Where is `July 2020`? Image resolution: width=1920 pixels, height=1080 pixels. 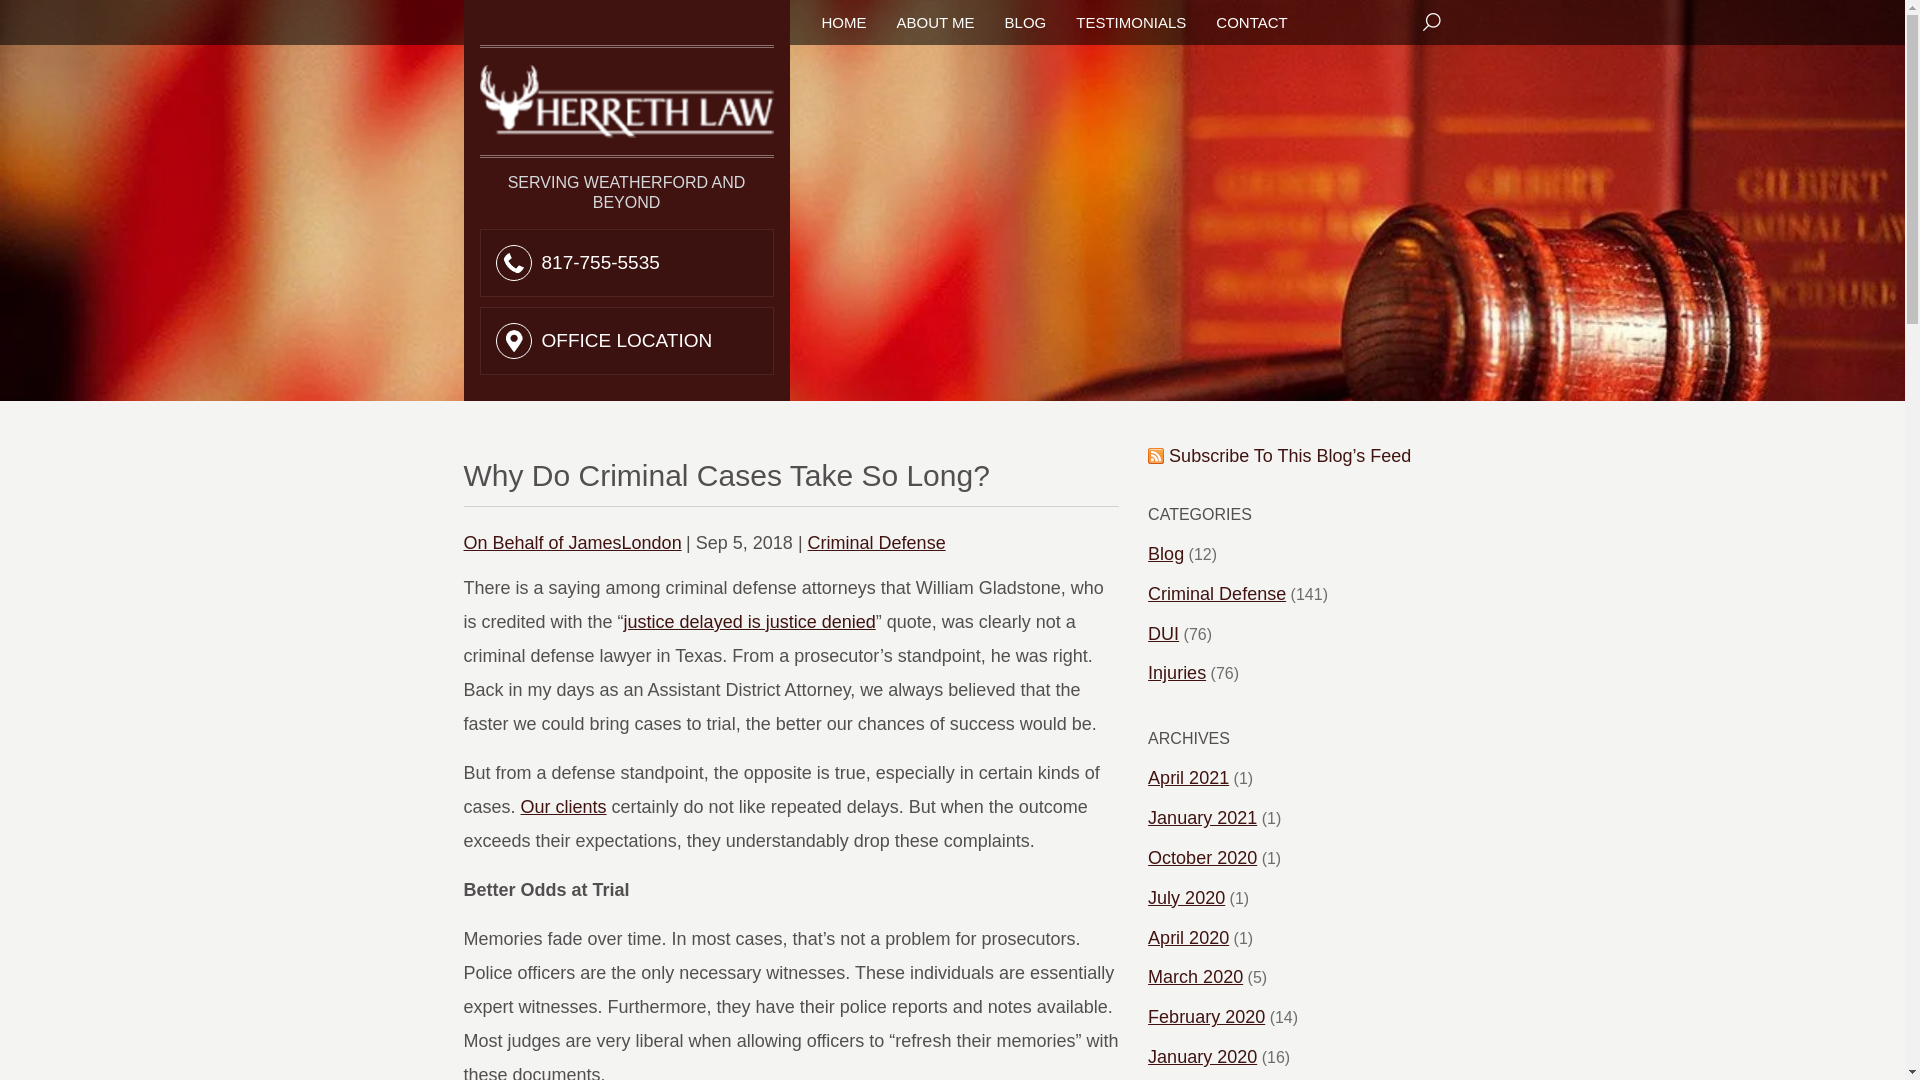 July 2020 is located at coordinates (1186, 898).